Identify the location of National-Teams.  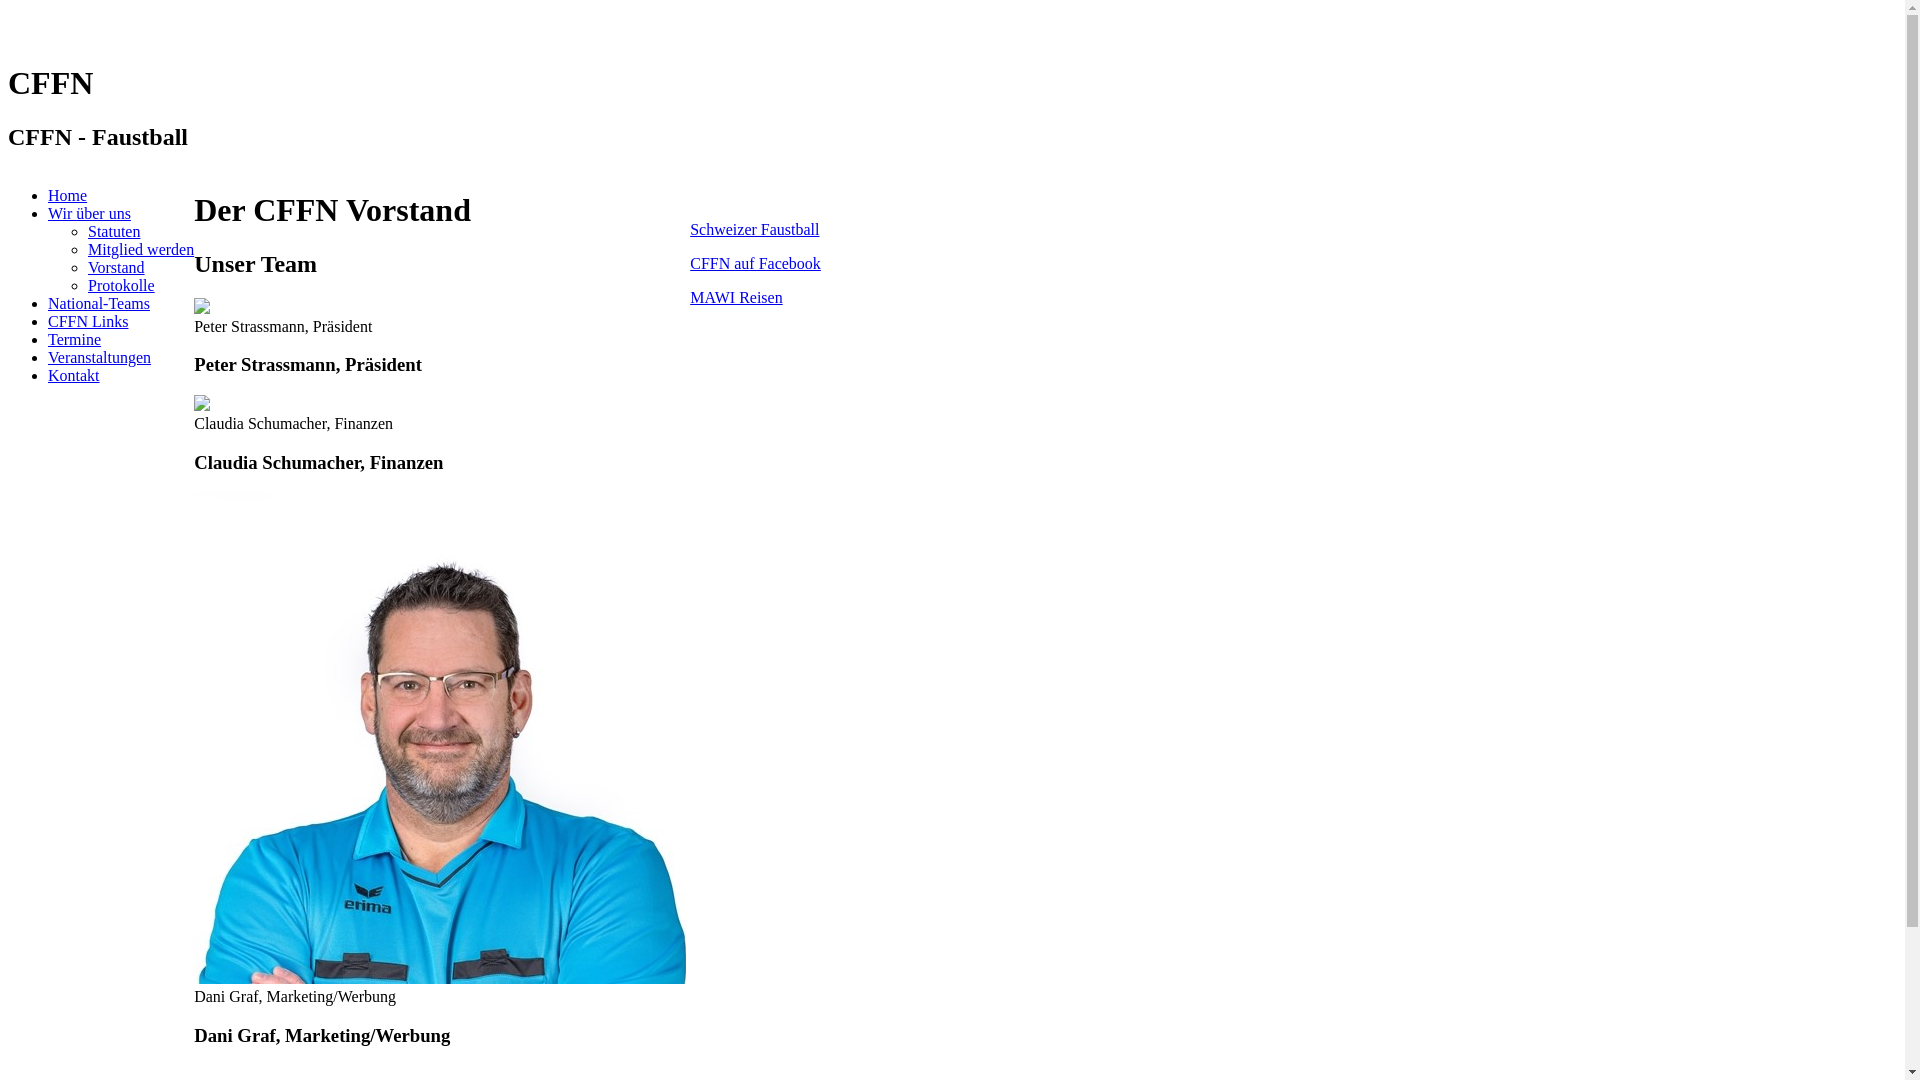
(99, 303).